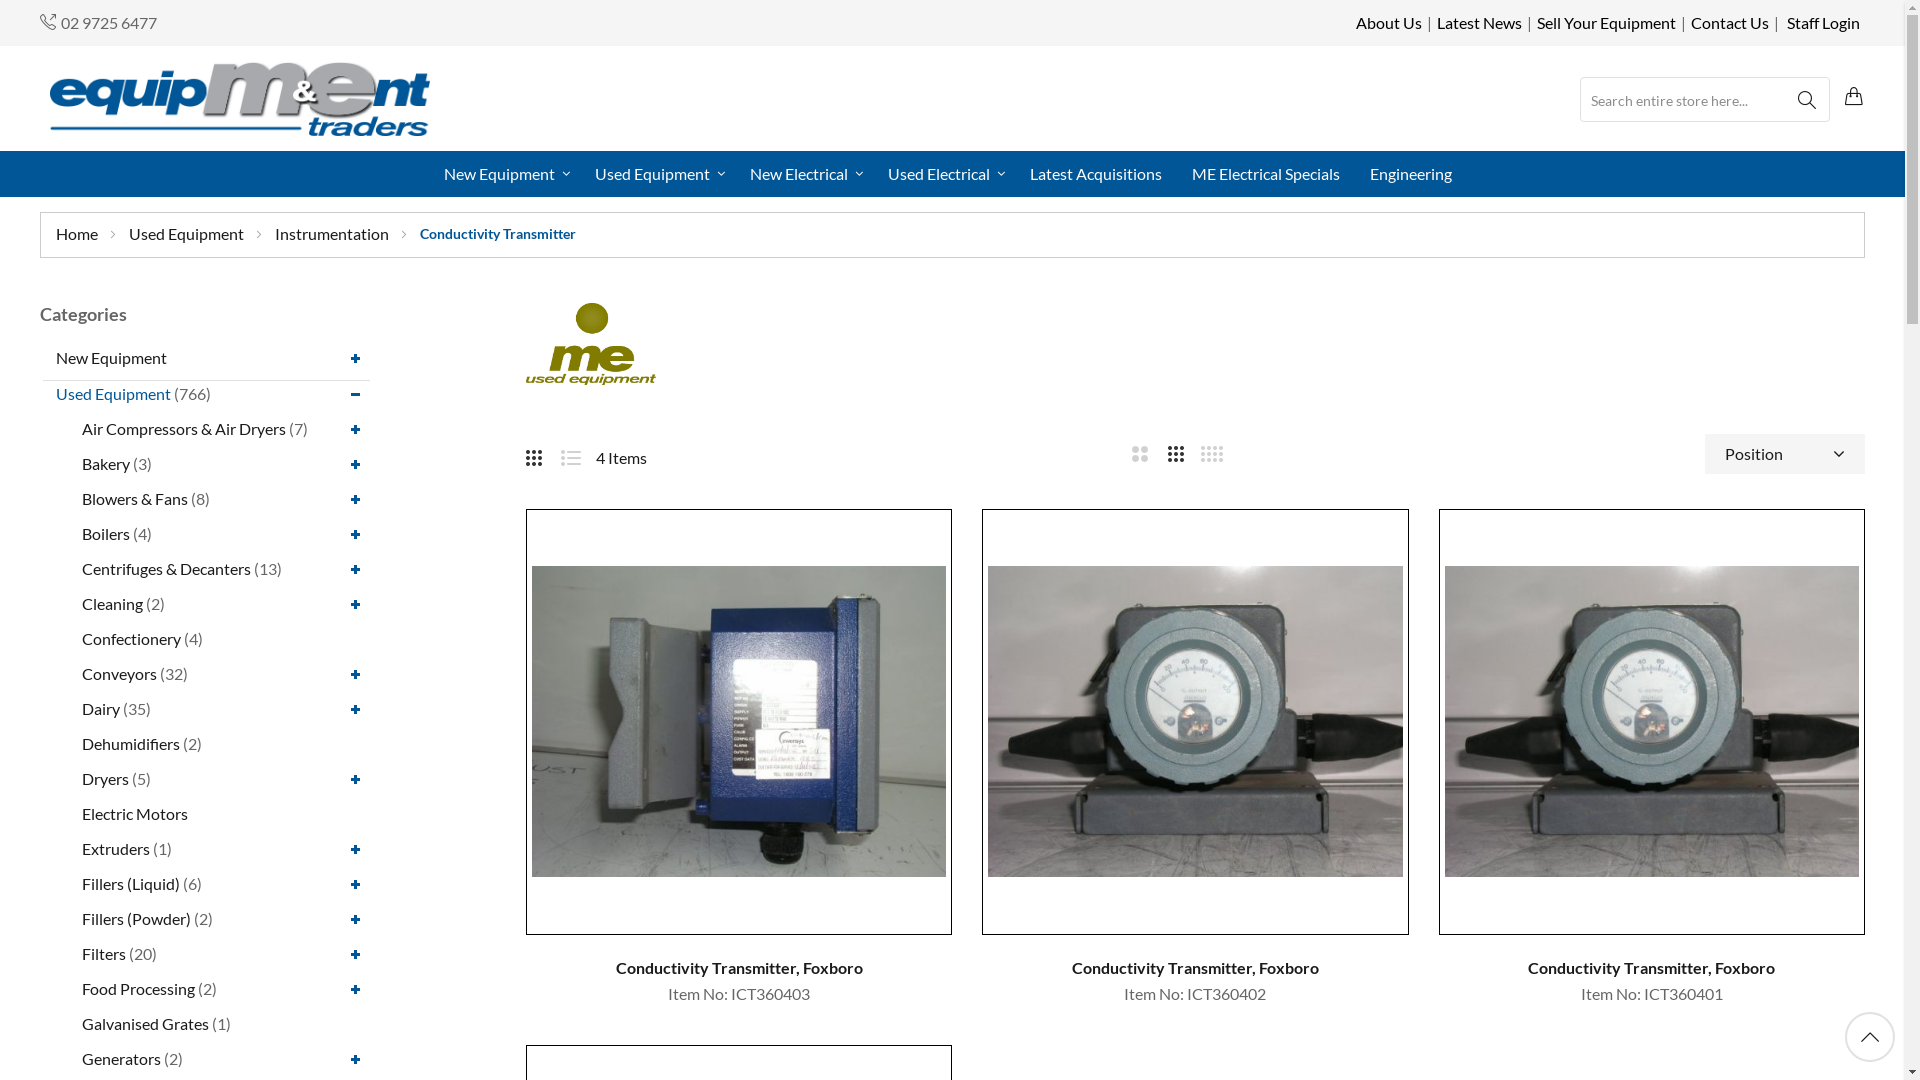 This screenshot has width=1920, height=1080. I want to click on Used Equipment, so click(656, 174).